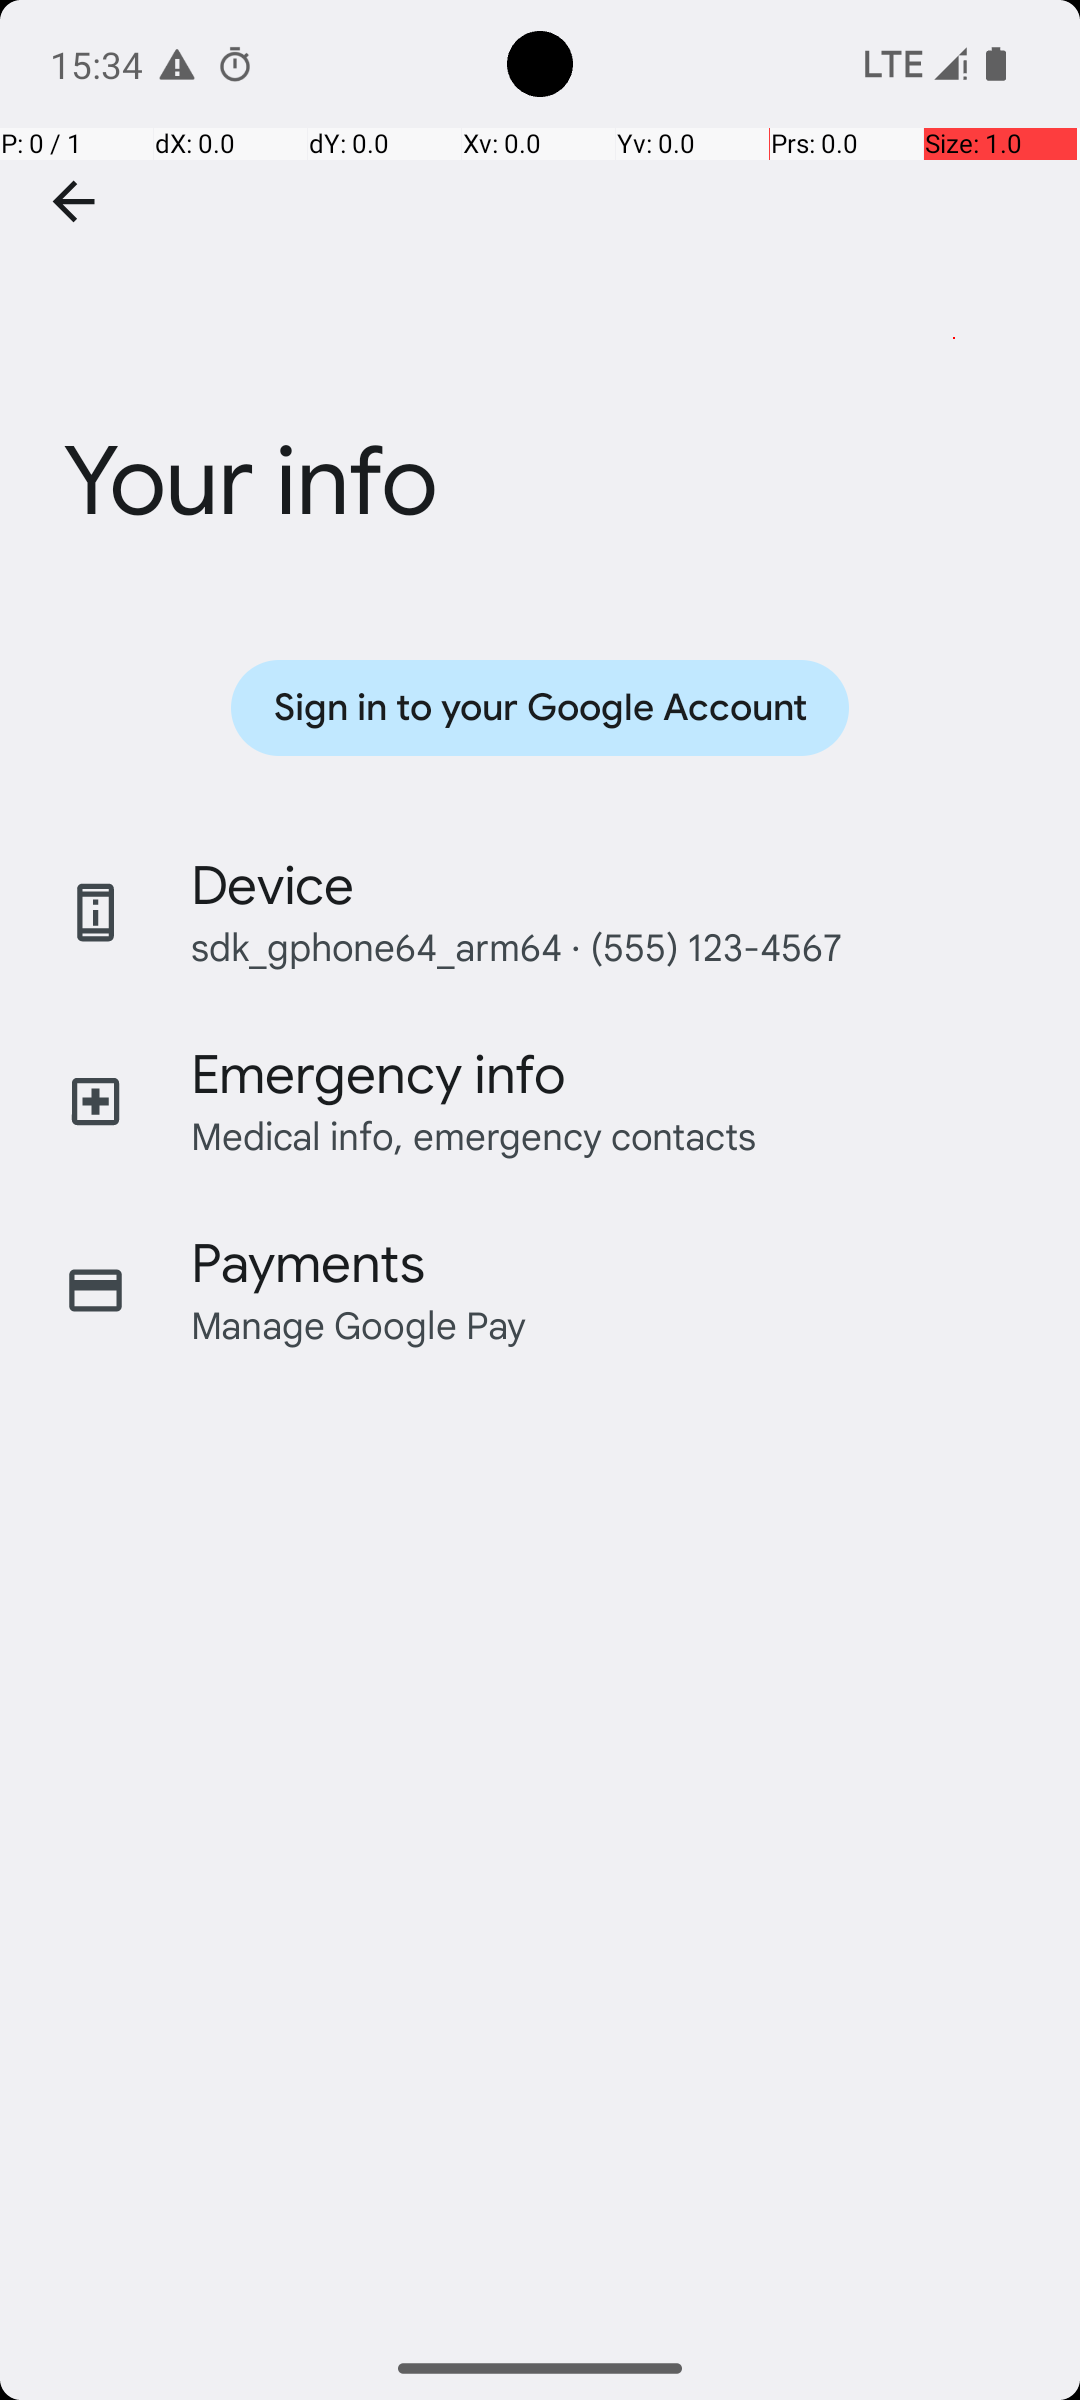 Image resolution: width=1080 pixels, height=2400 pixels. What do you see at coordinates (540, 363) in the screenshot?
I see `Your info` at bounding box center [540, 363].